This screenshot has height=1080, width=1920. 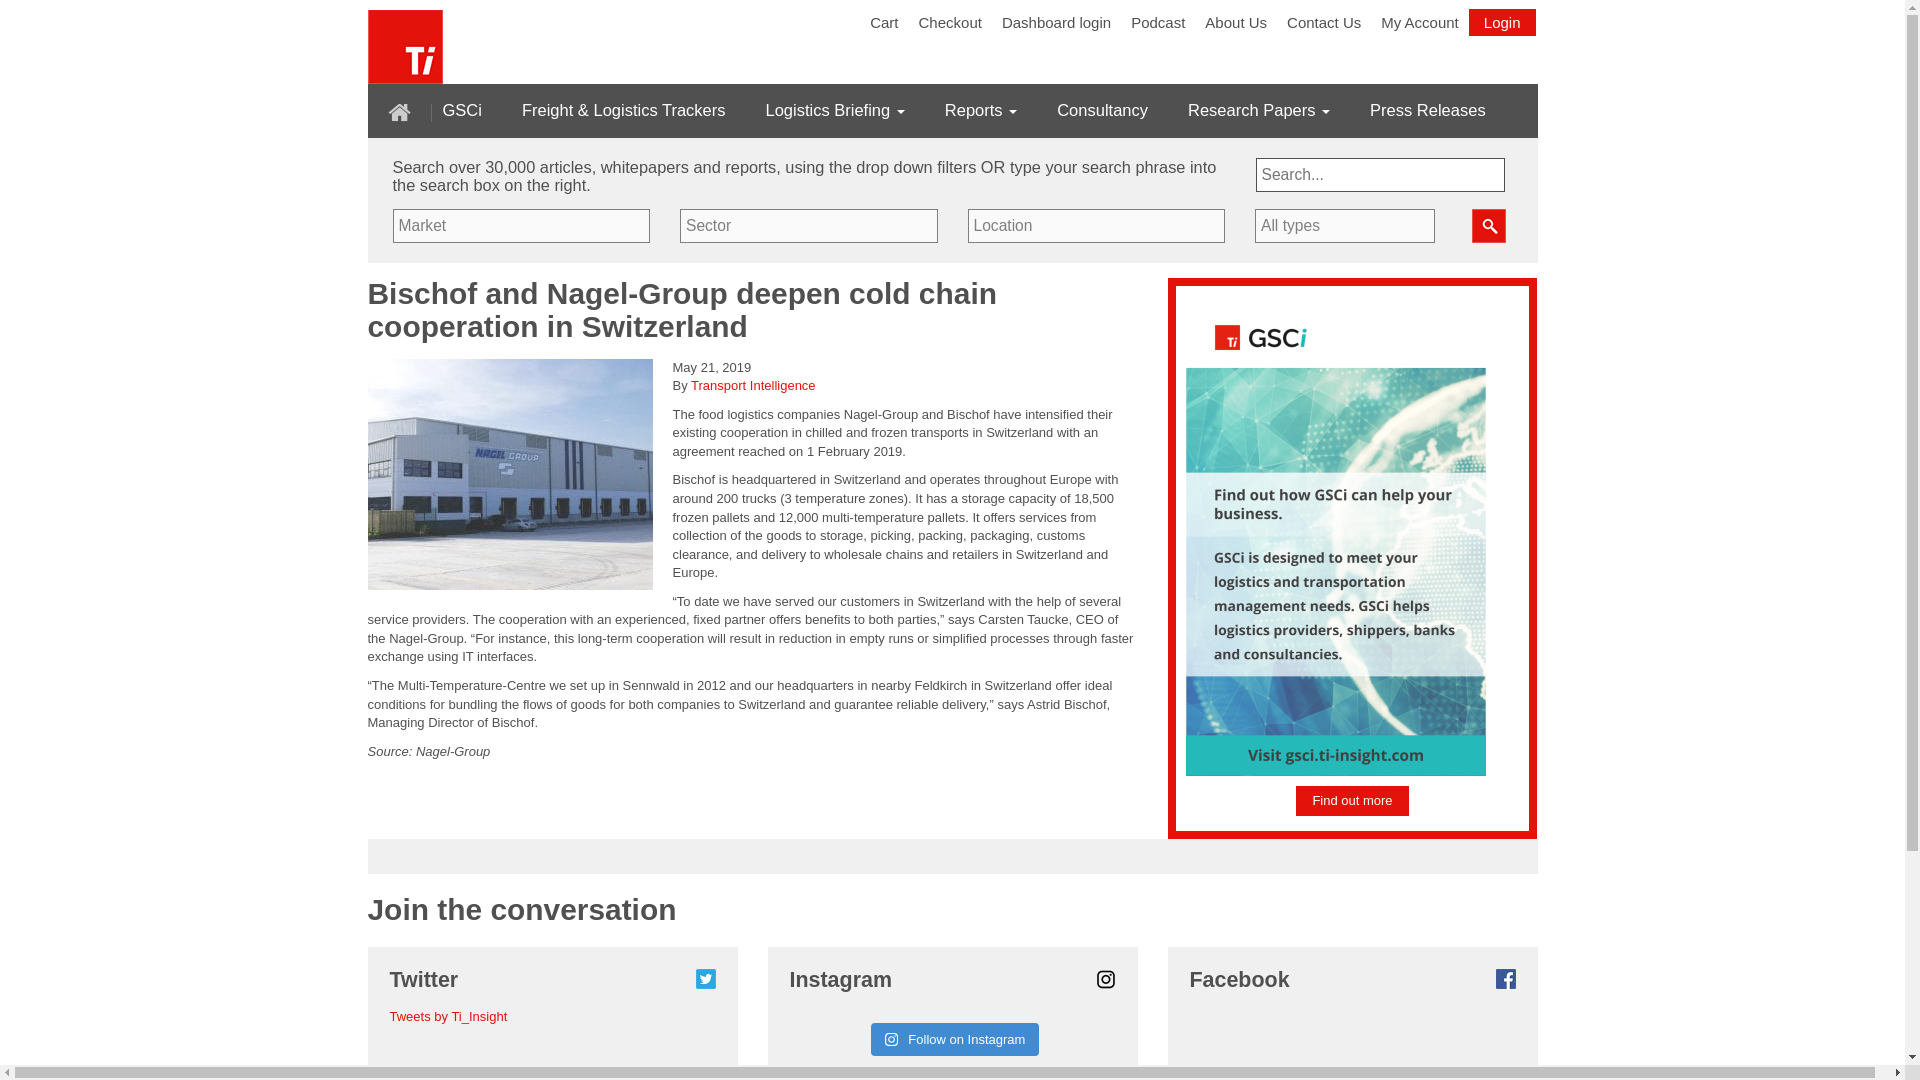 What do you see at coordinates (950, 22) in the screenshot?
I see `Checkout` at bounding box center [950, 22].